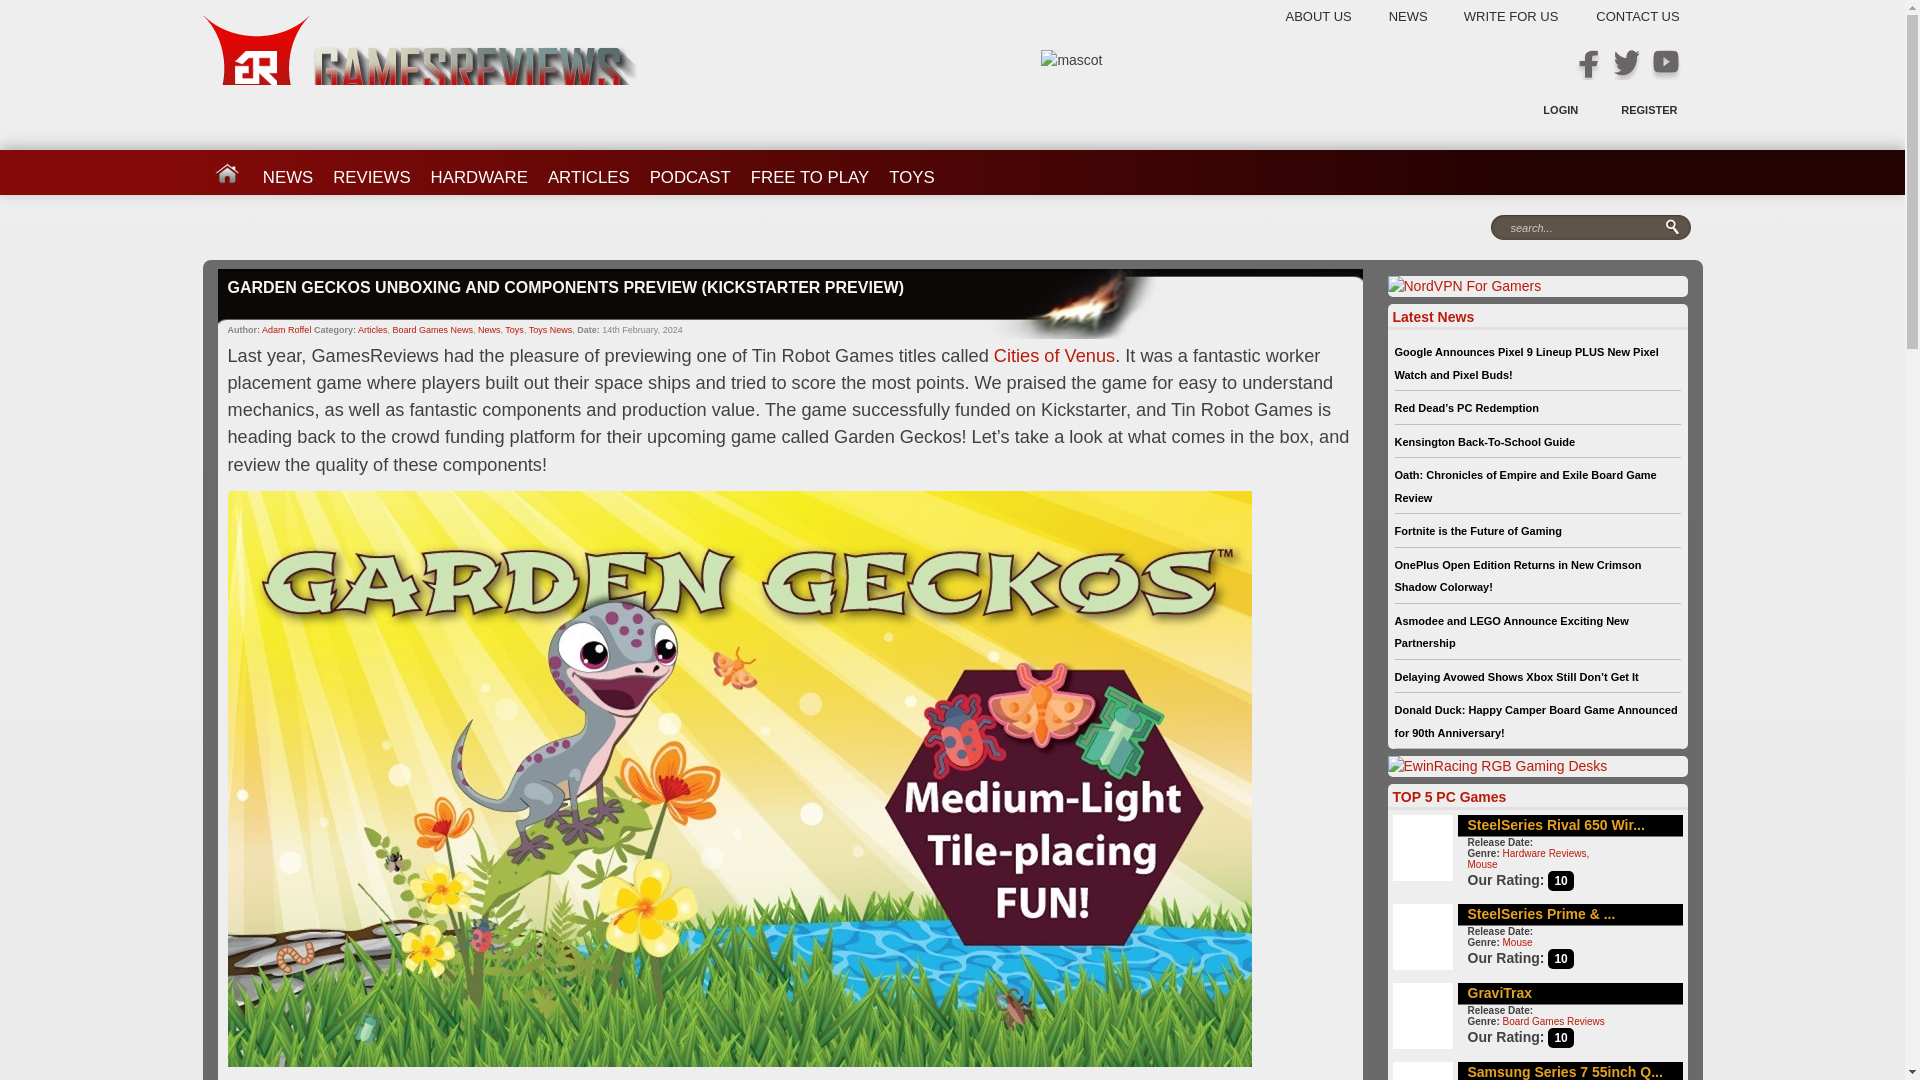  Describe the element at coordinates (1664, 64) in the screenshot. I see `Follow Us On Youtube` at that location.